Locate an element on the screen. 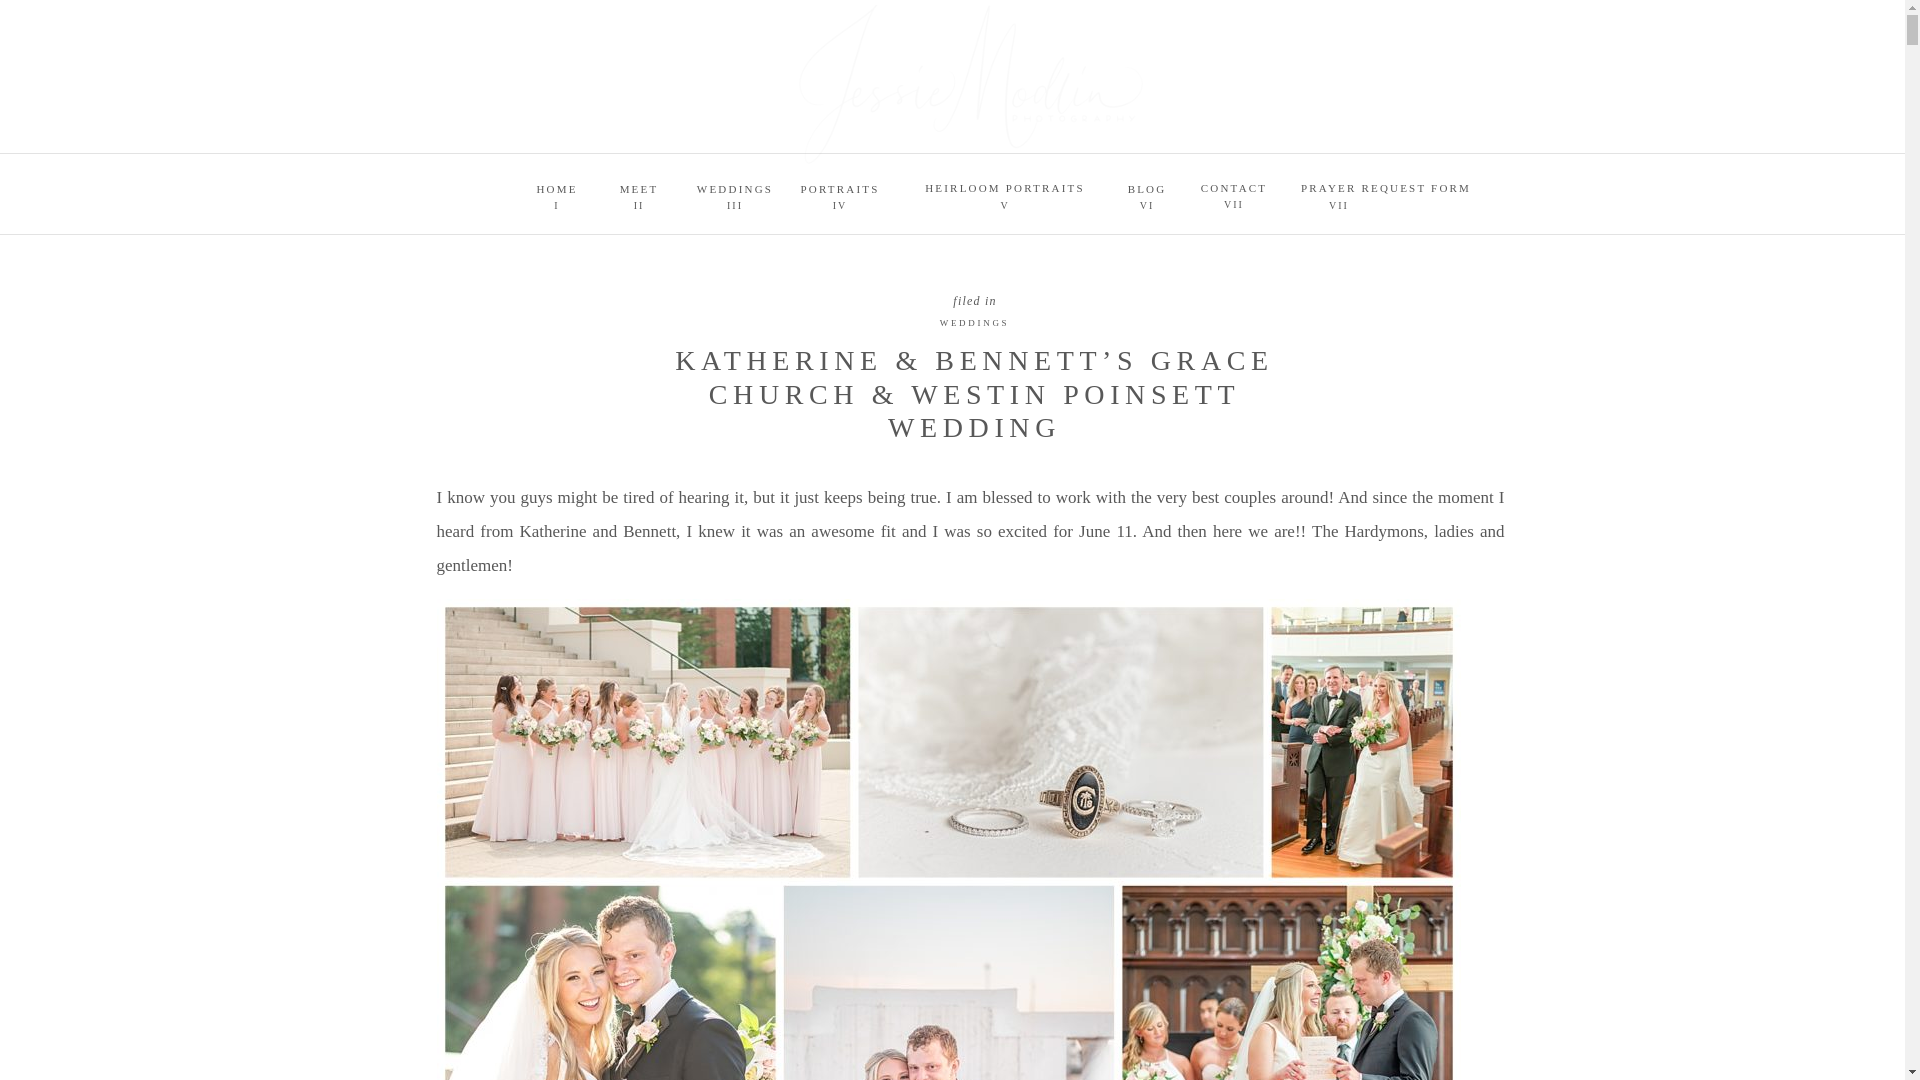 The width and height of the screenshot is (1920, 1080). BLOG is located at coordinates (1146, 186).